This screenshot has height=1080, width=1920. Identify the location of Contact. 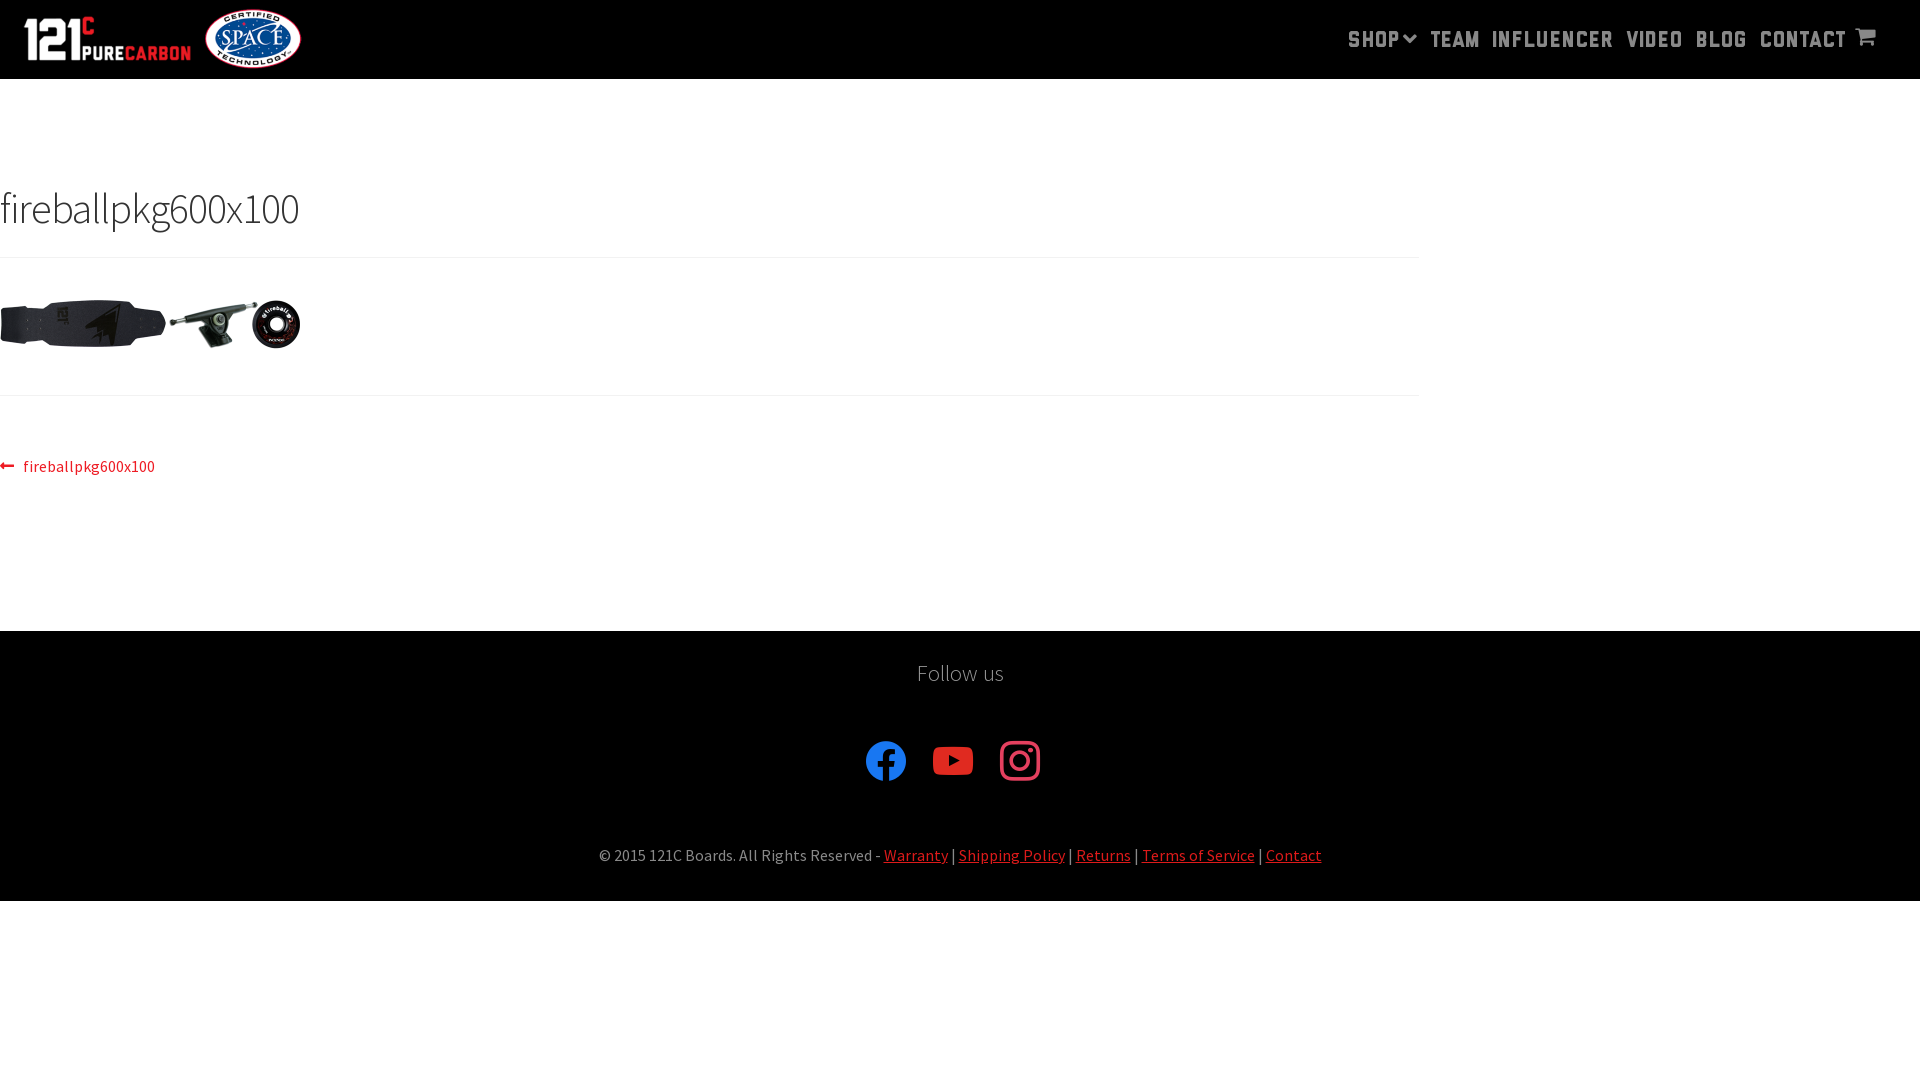
(1294, 855).